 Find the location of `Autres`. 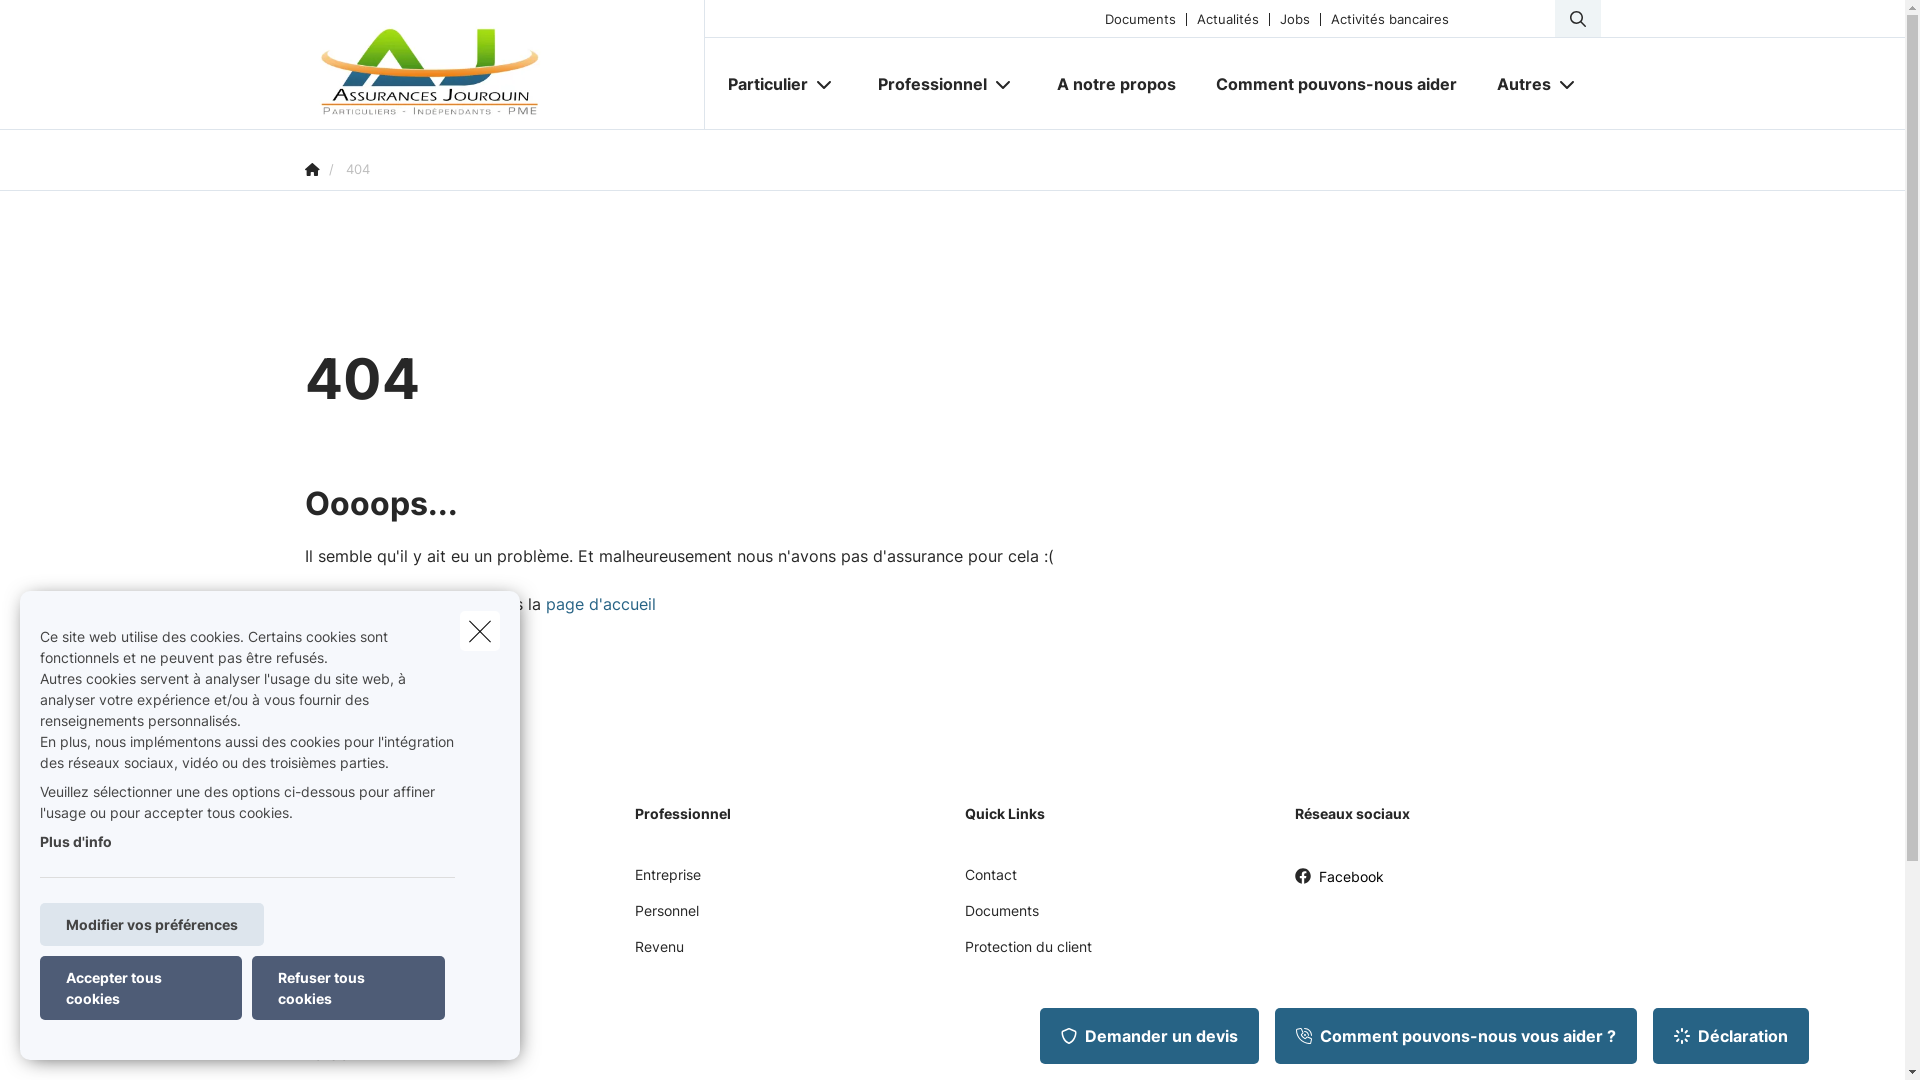

Autres is located at coordinates (1516, 84).